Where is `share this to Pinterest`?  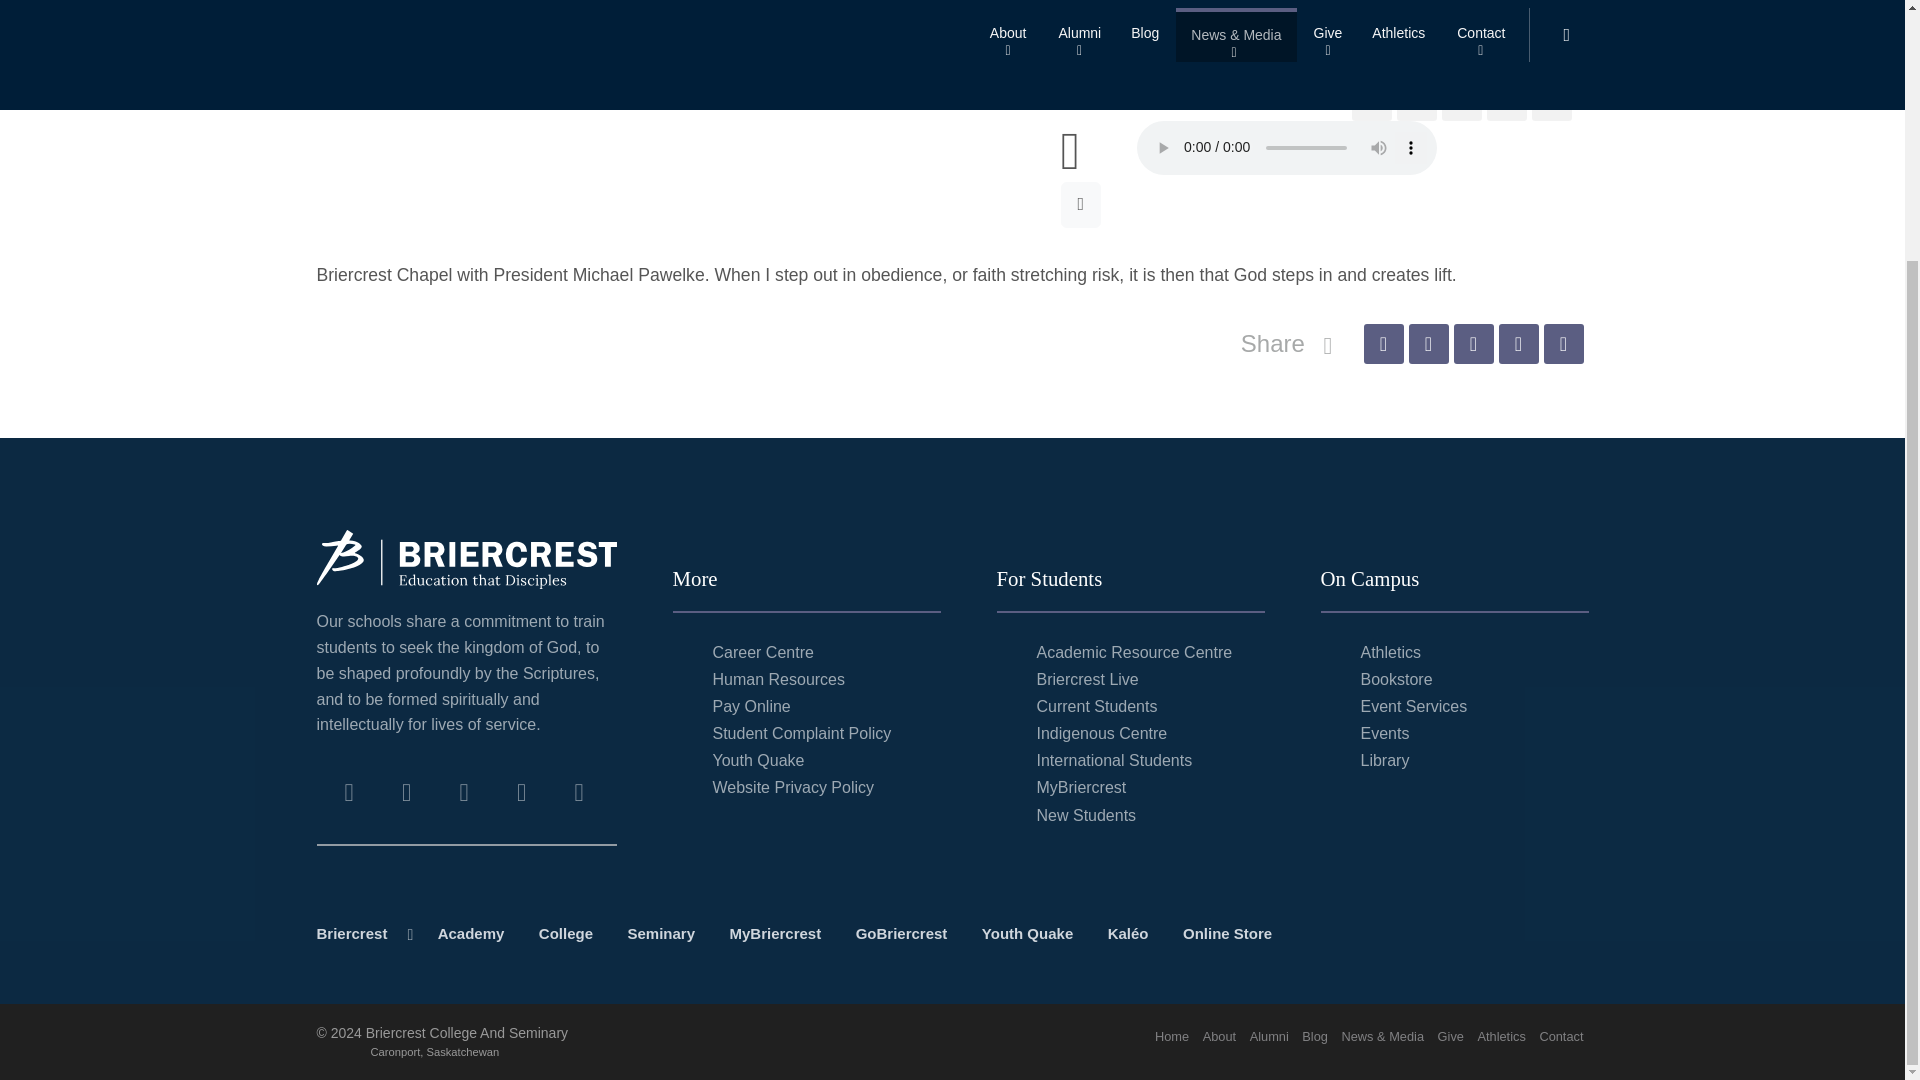
share this to Pinterest is located at coordinates (1462, 100).